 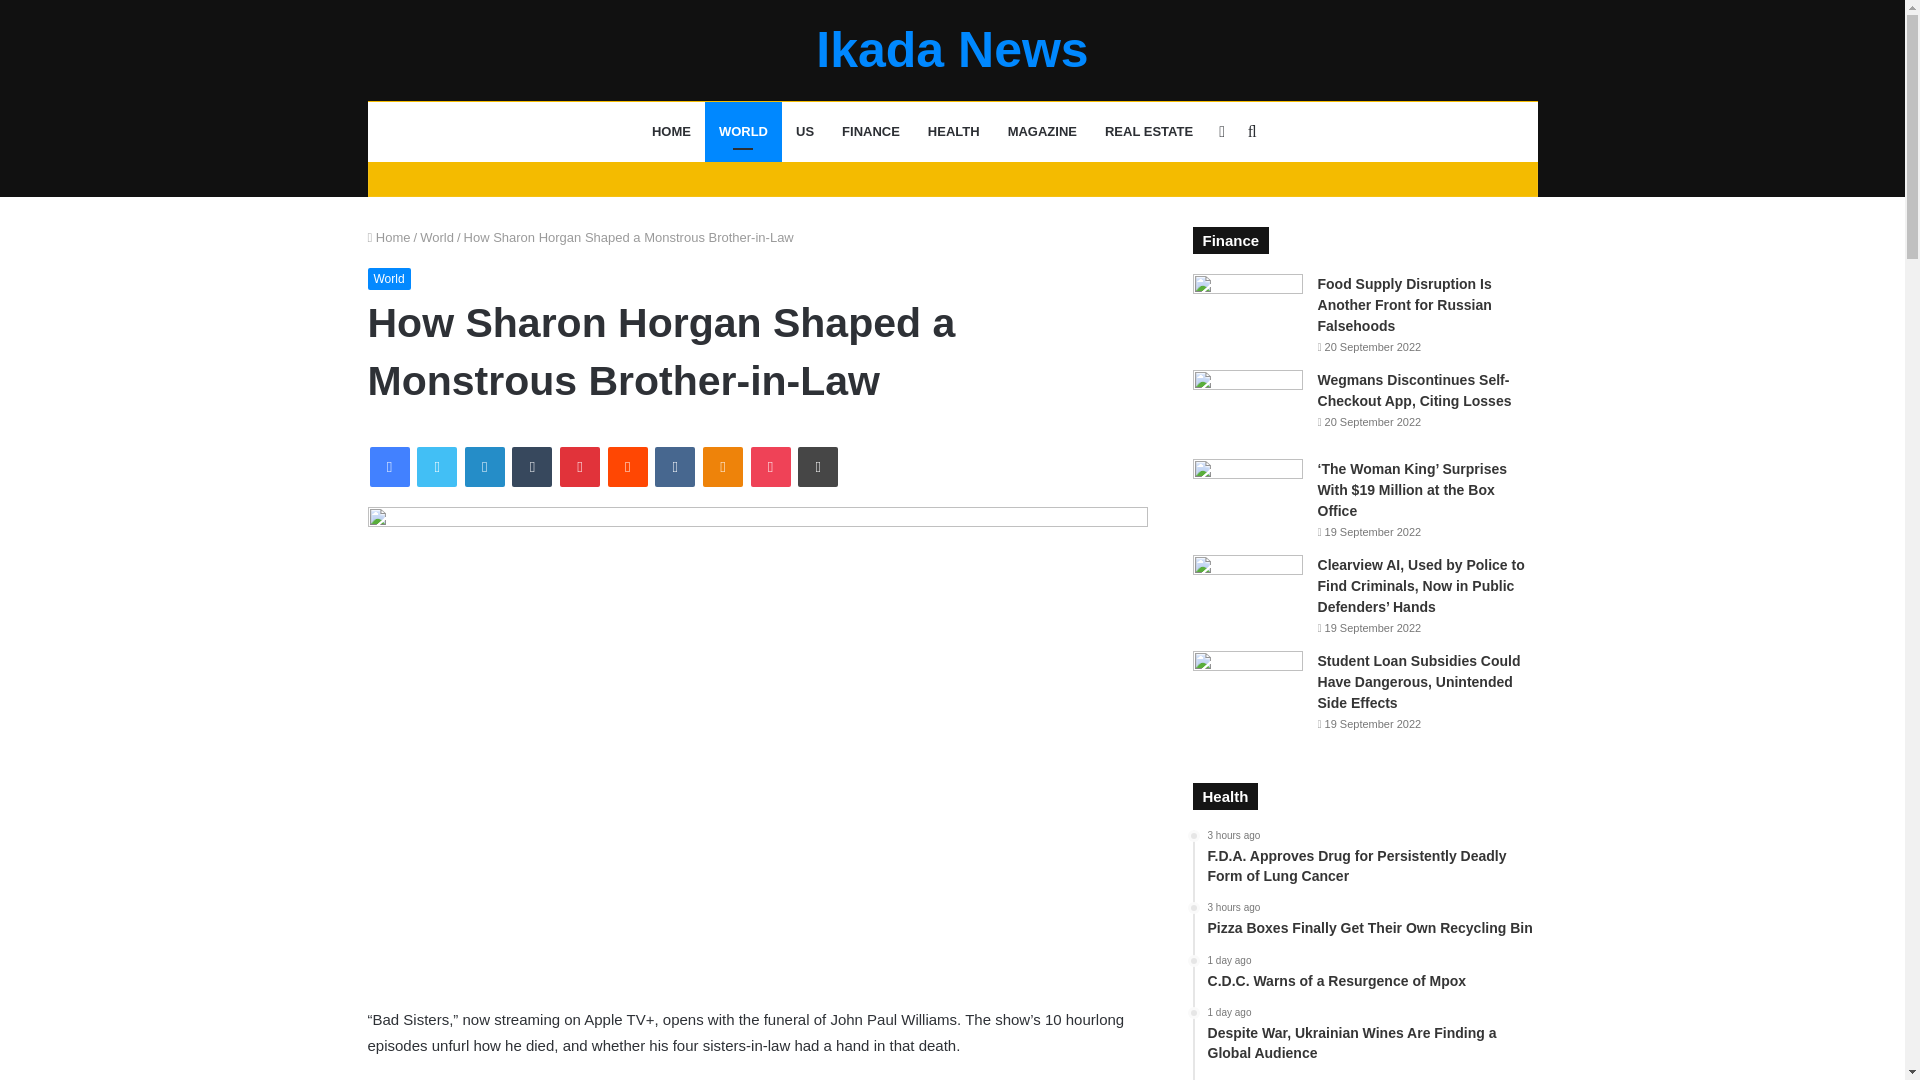 I want to click on HOME, so click(x=670, y=132).